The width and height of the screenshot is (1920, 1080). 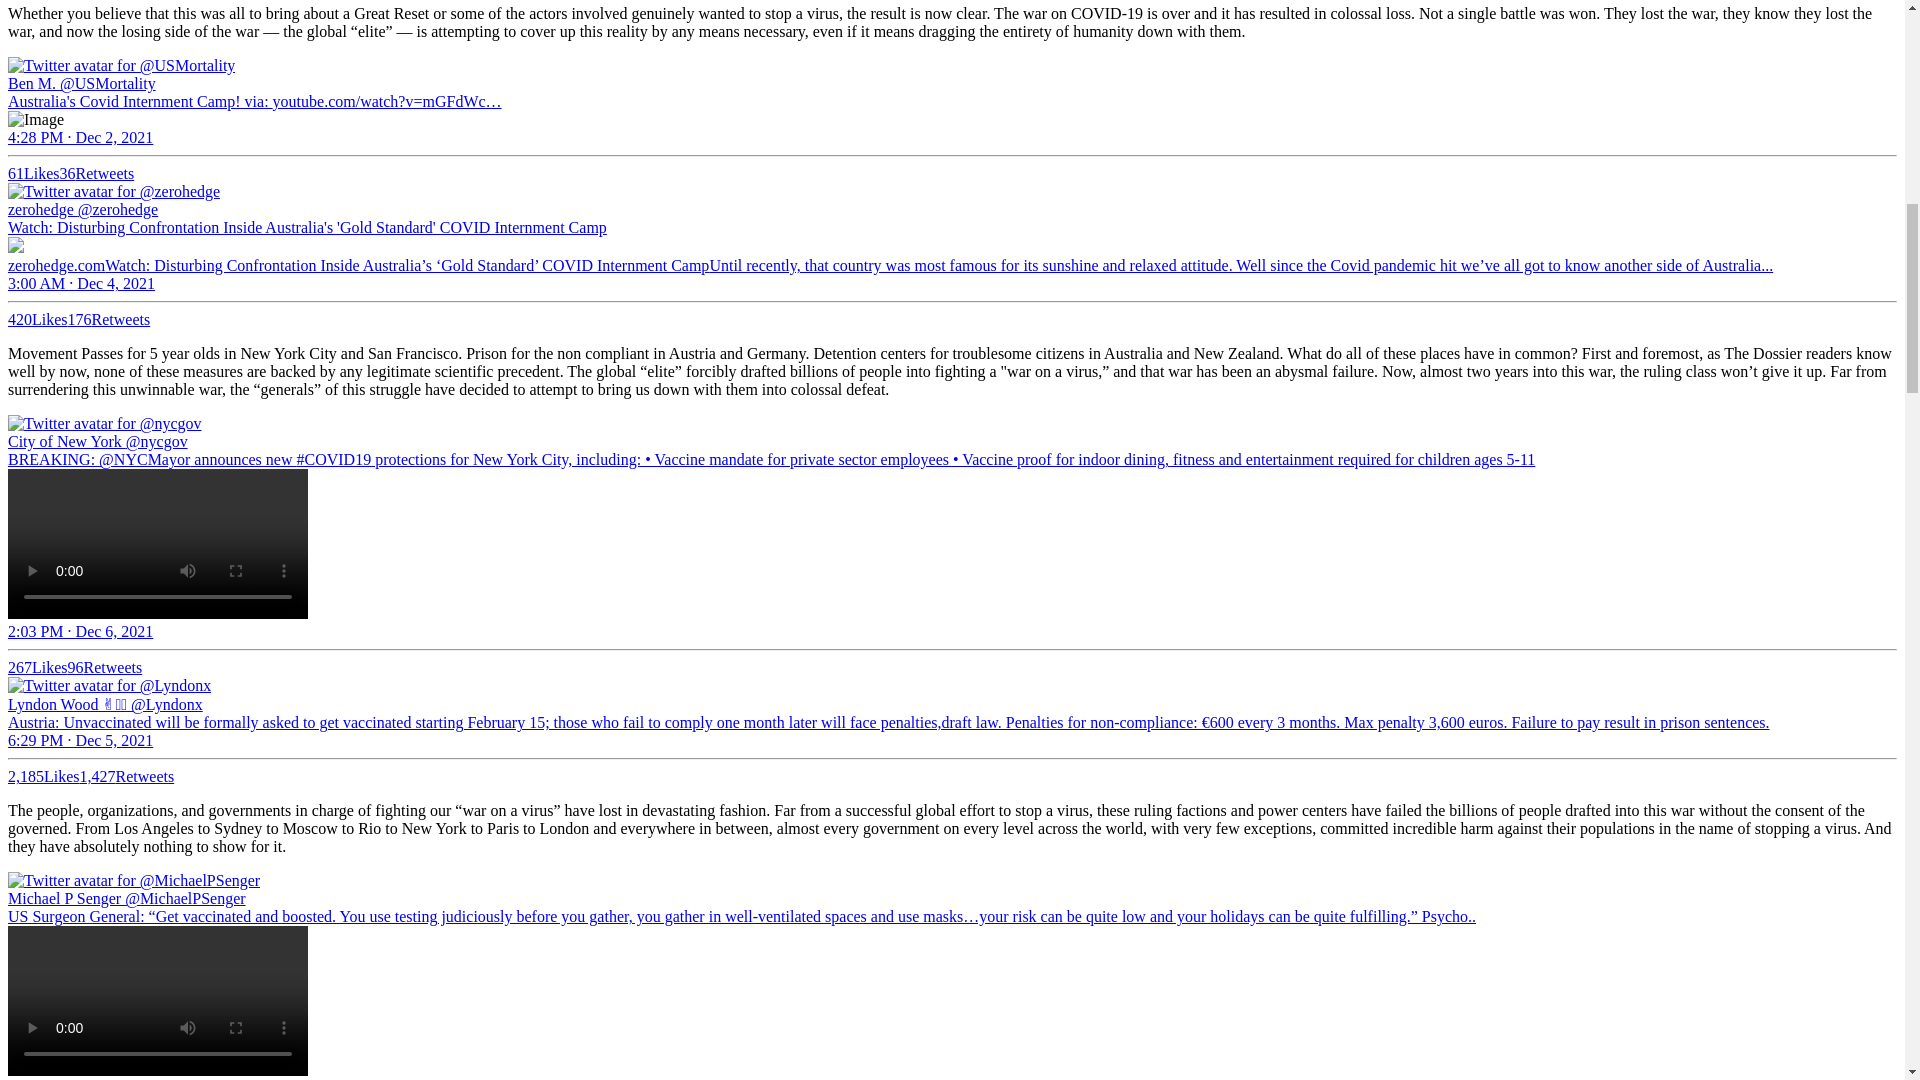 What do you see at coordinates (140, 101) in the screenshot?
I see `Australia's Covid Internment Camp! via:` at bounding box center [140, 101].